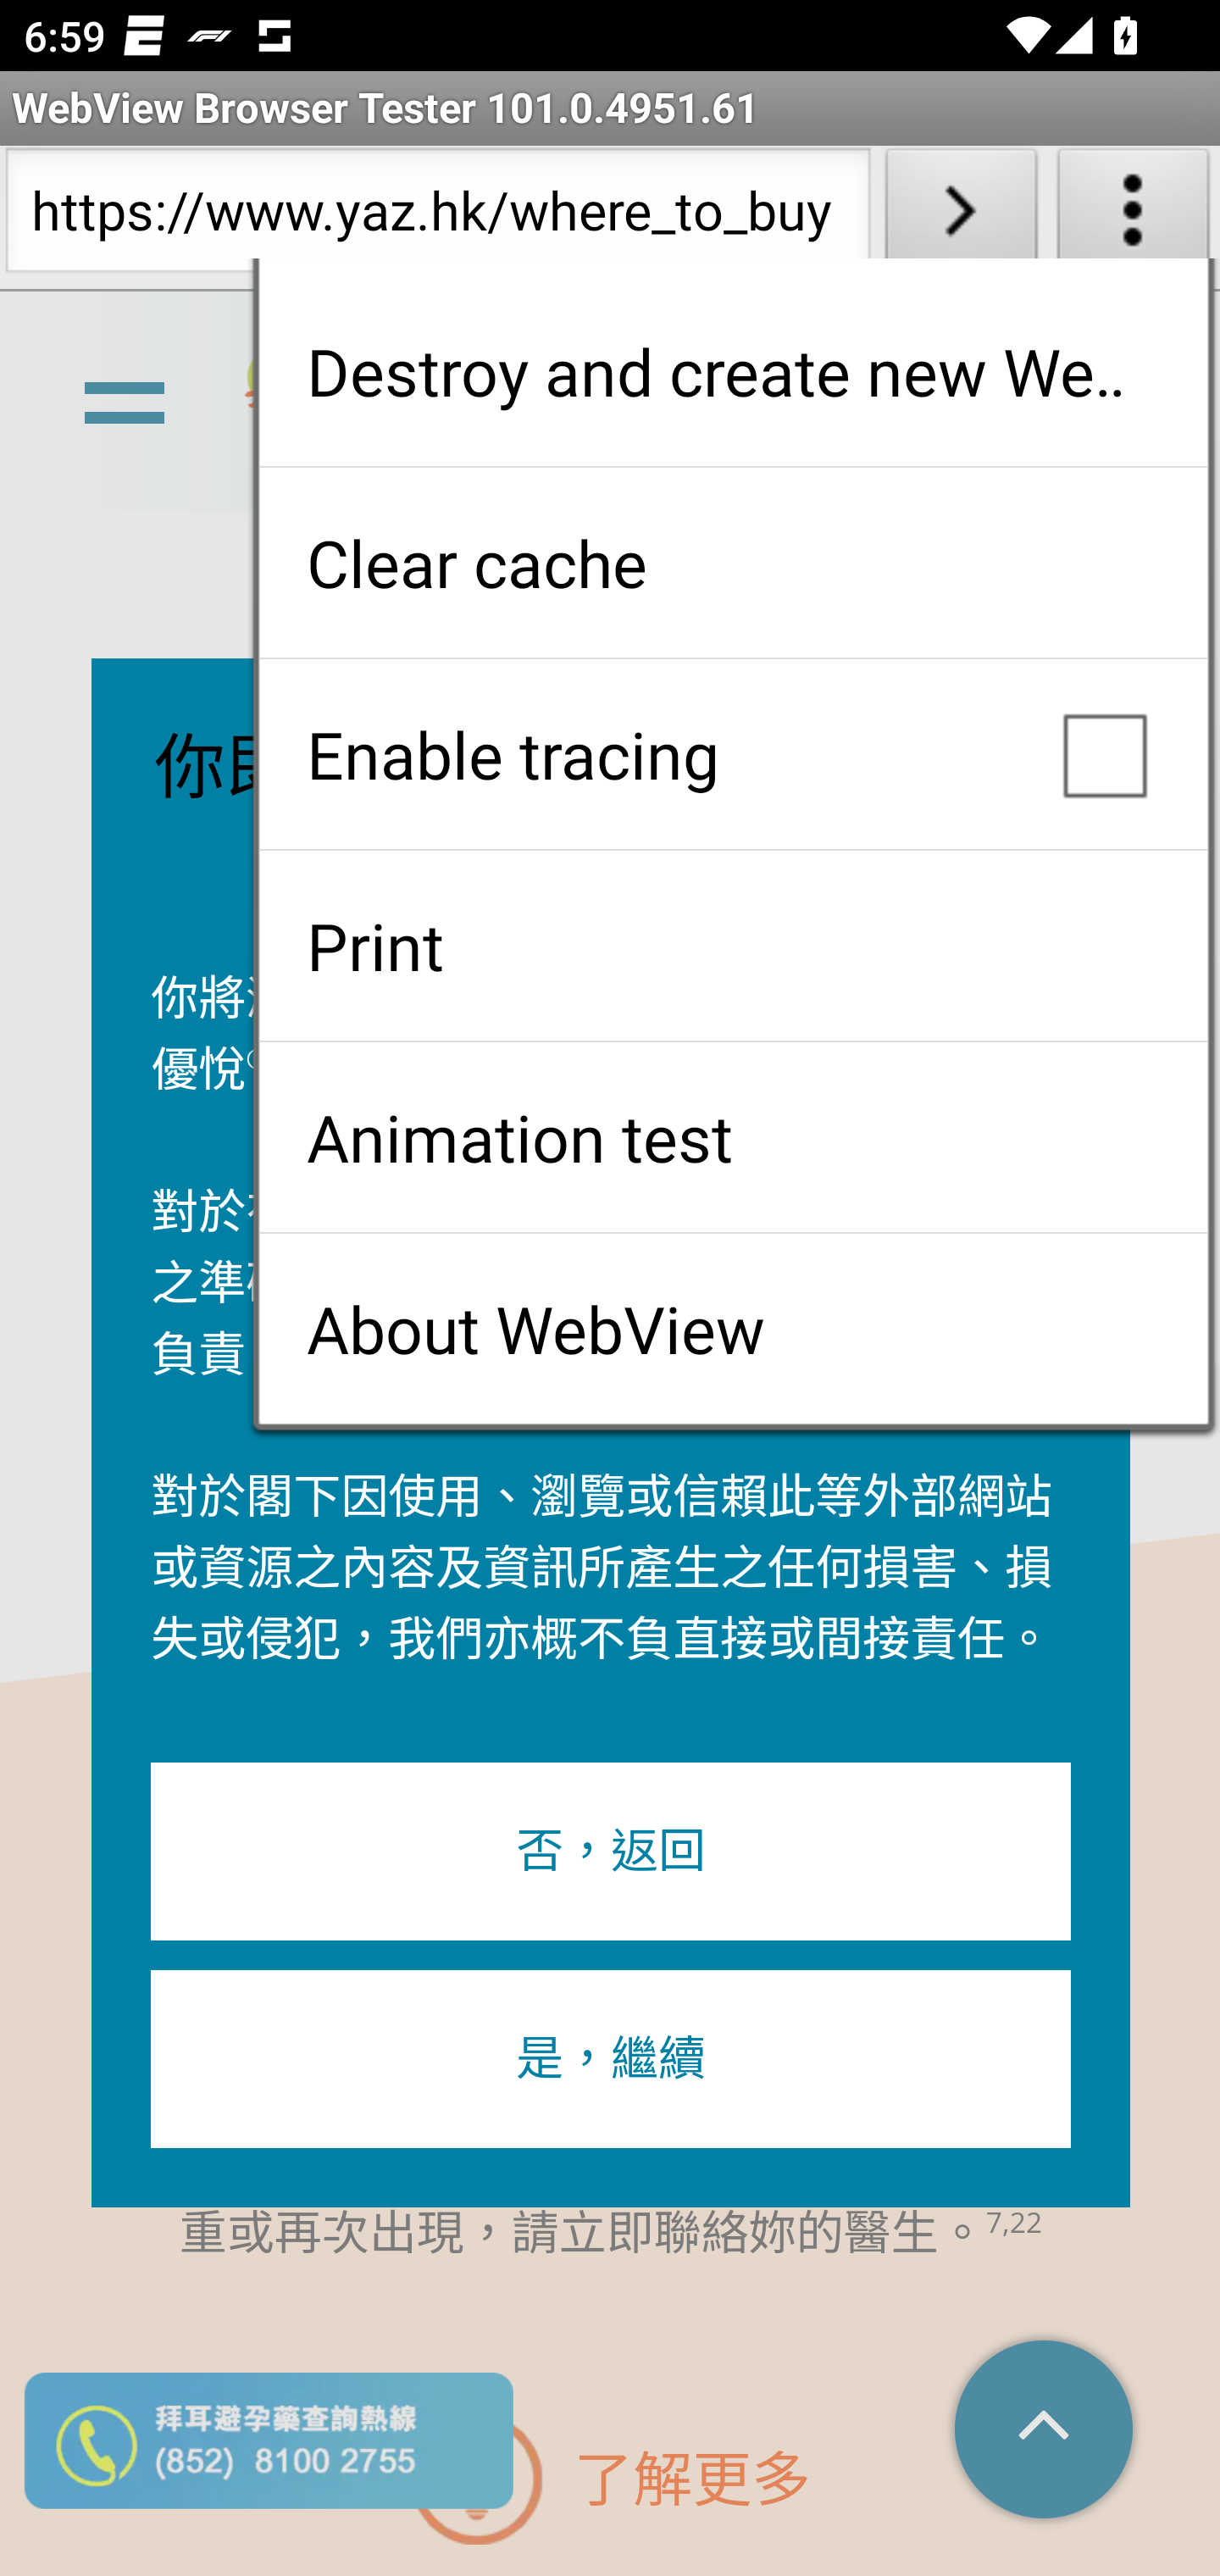 The height and width of the screenshot is (2576, 1220). Describe the element at coordinates (733, 754) in the screenshot. I see `Enable tracing` at that location.